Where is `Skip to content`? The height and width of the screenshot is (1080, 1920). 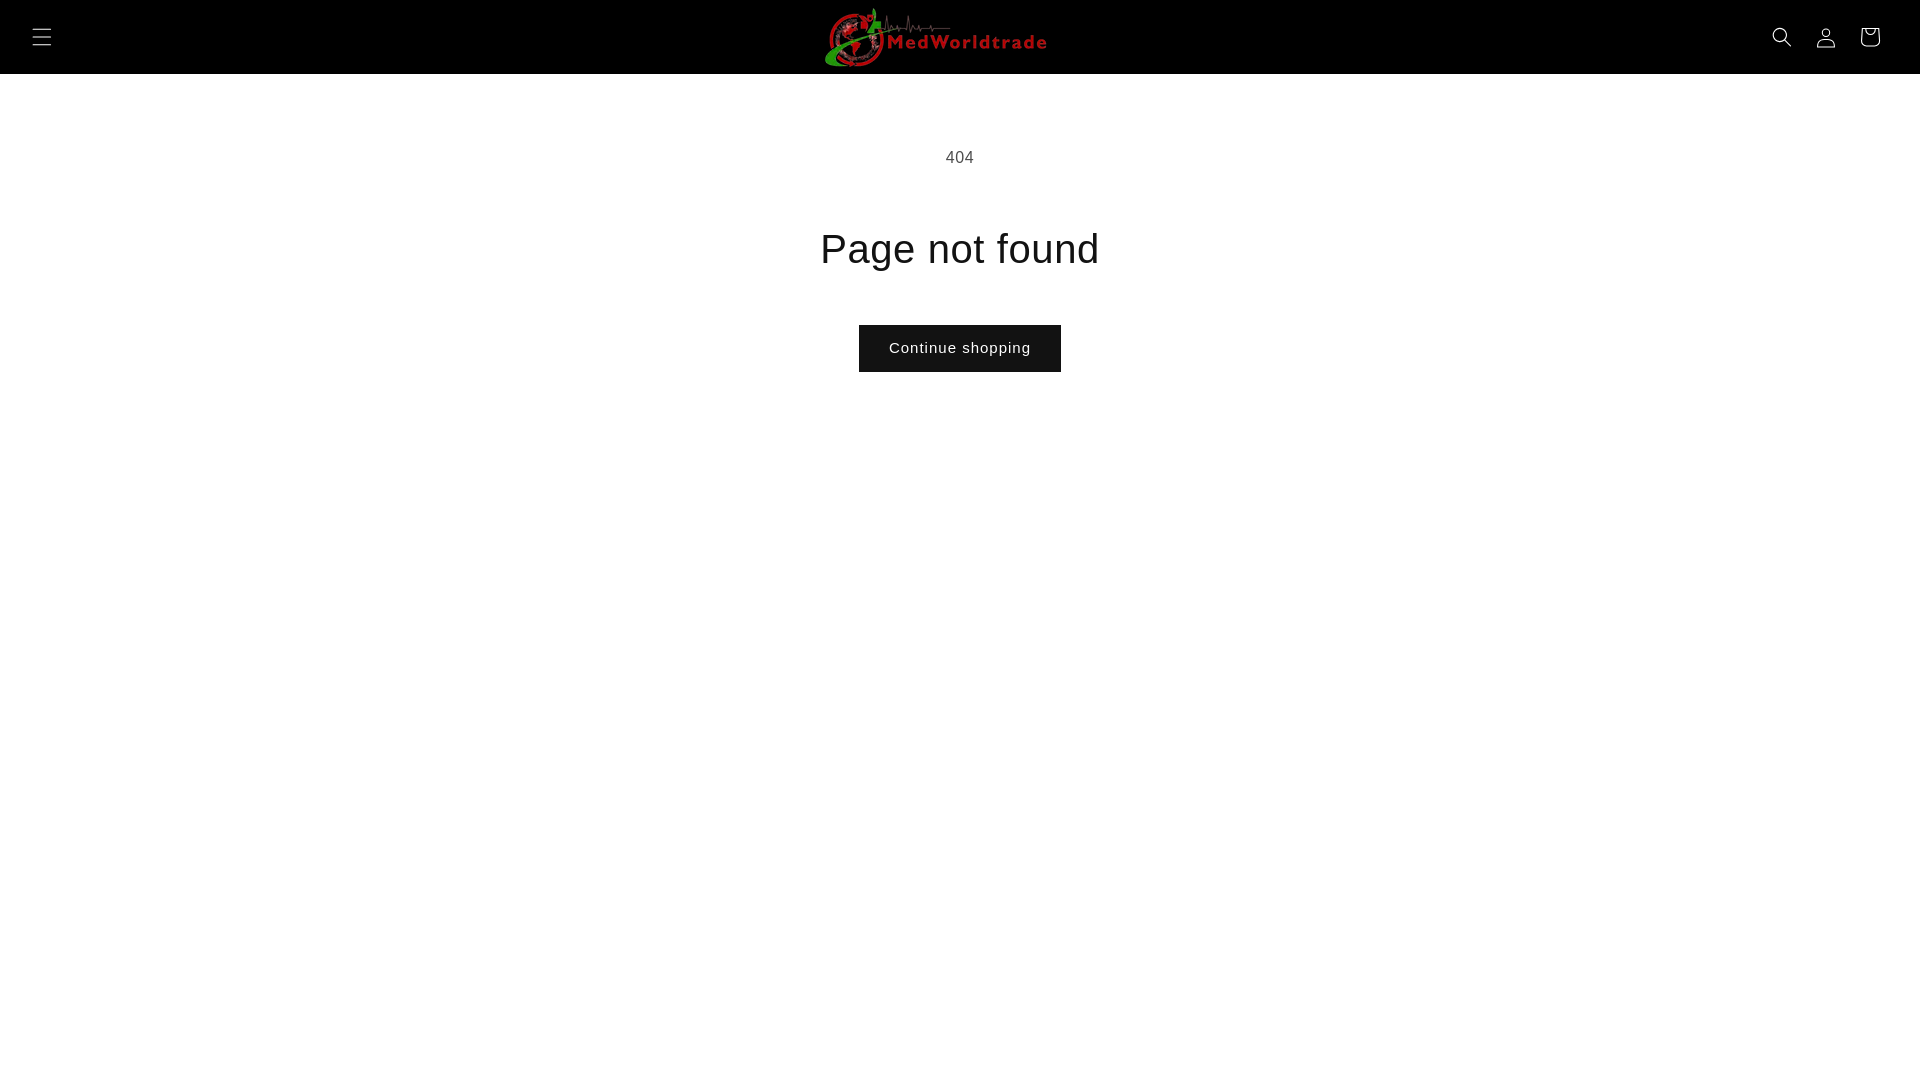
Skip to content is located at coordinates (60, 23).